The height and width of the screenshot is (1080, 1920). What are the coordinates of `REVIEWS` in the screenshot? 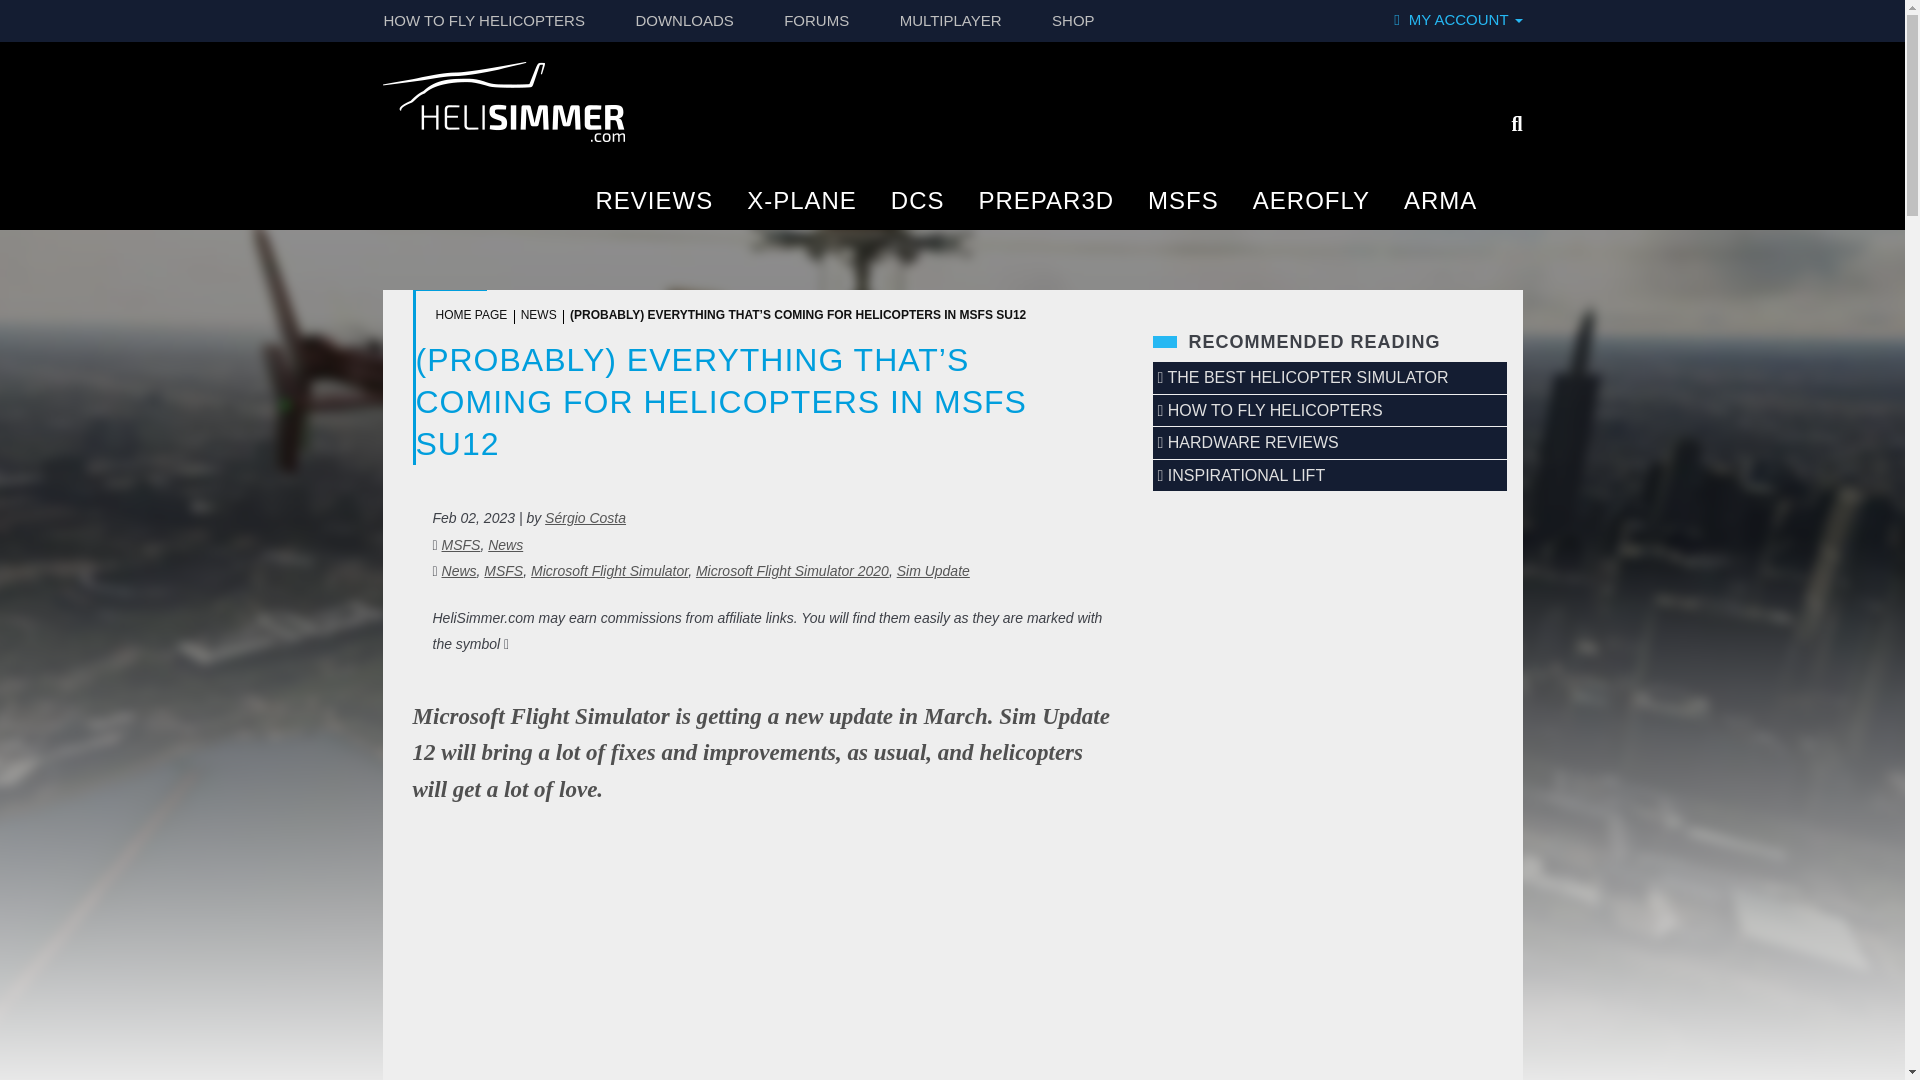 It's located at (654, 208).